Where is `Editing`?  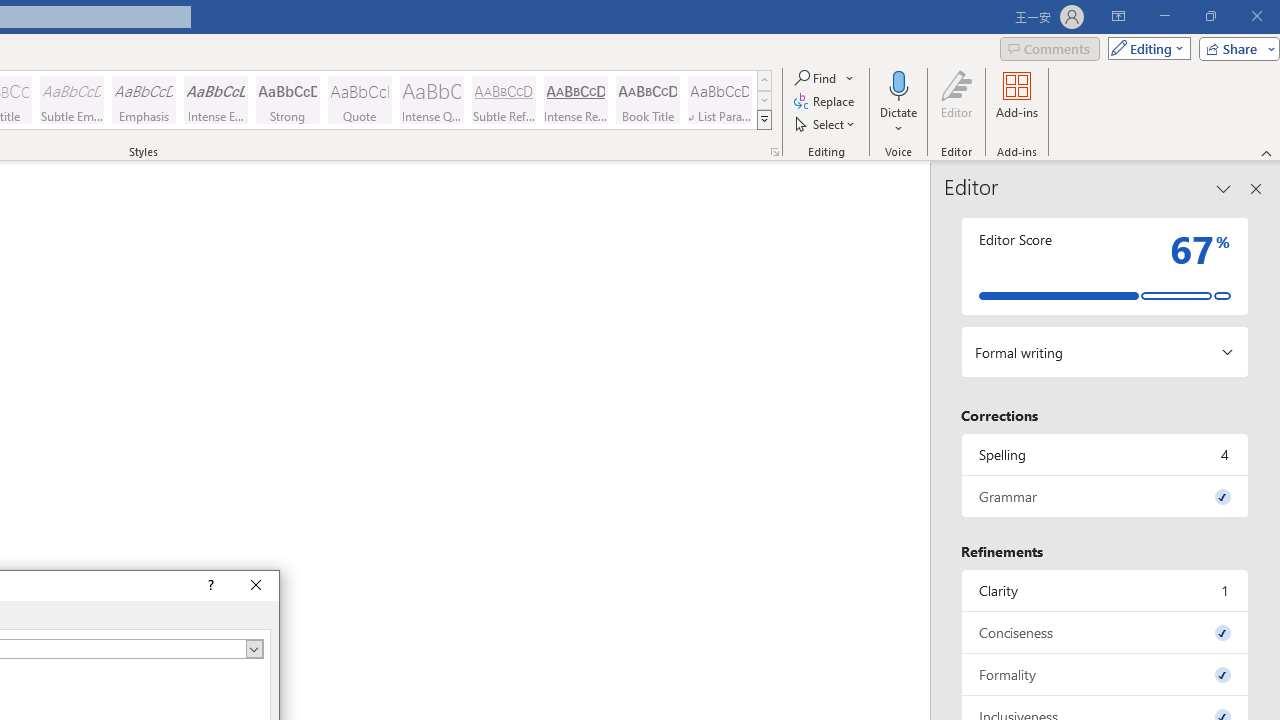
Editing is located at coordinates (1144, 48).